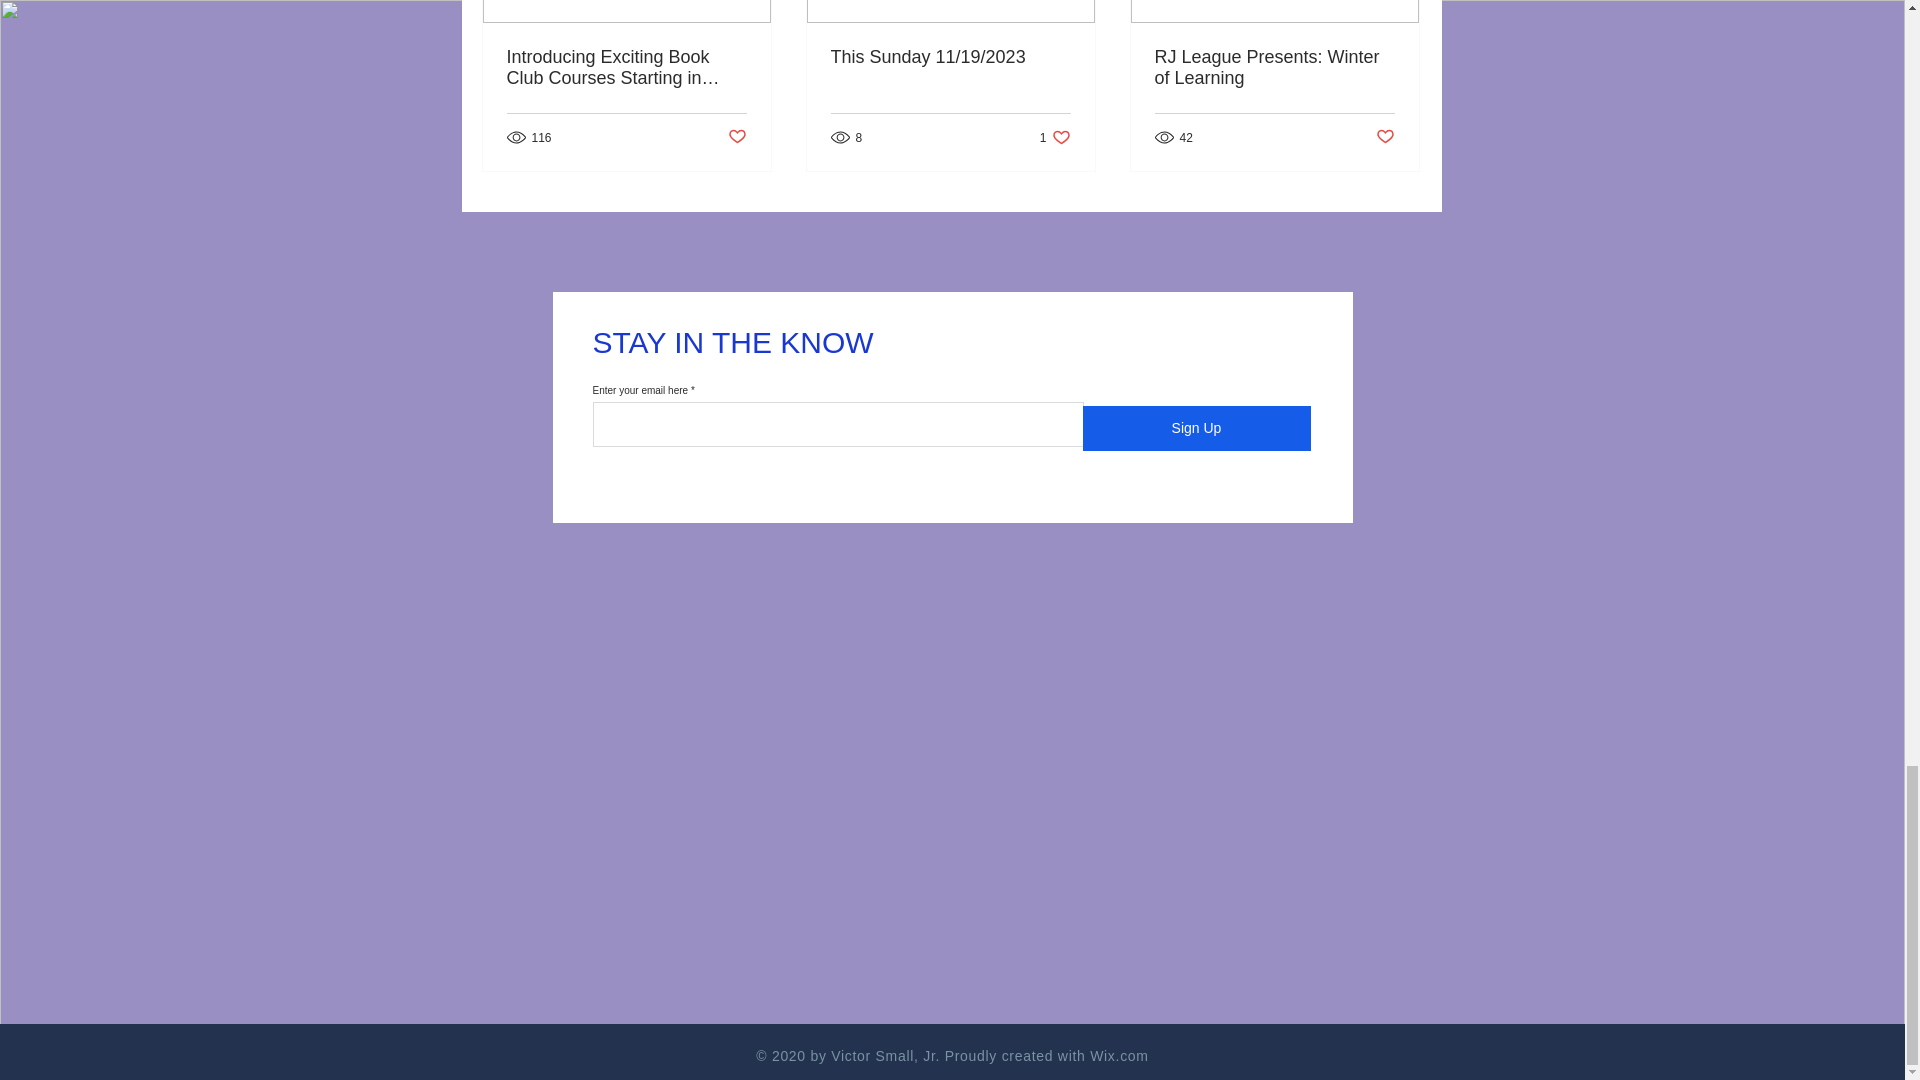 This screenshot has width=1920, height=1080. What do you see at coordinates (1056, 137) in the screenshot?
I see `RJ League Presents: Winter of Learning` at bounding box center [1056, 137].